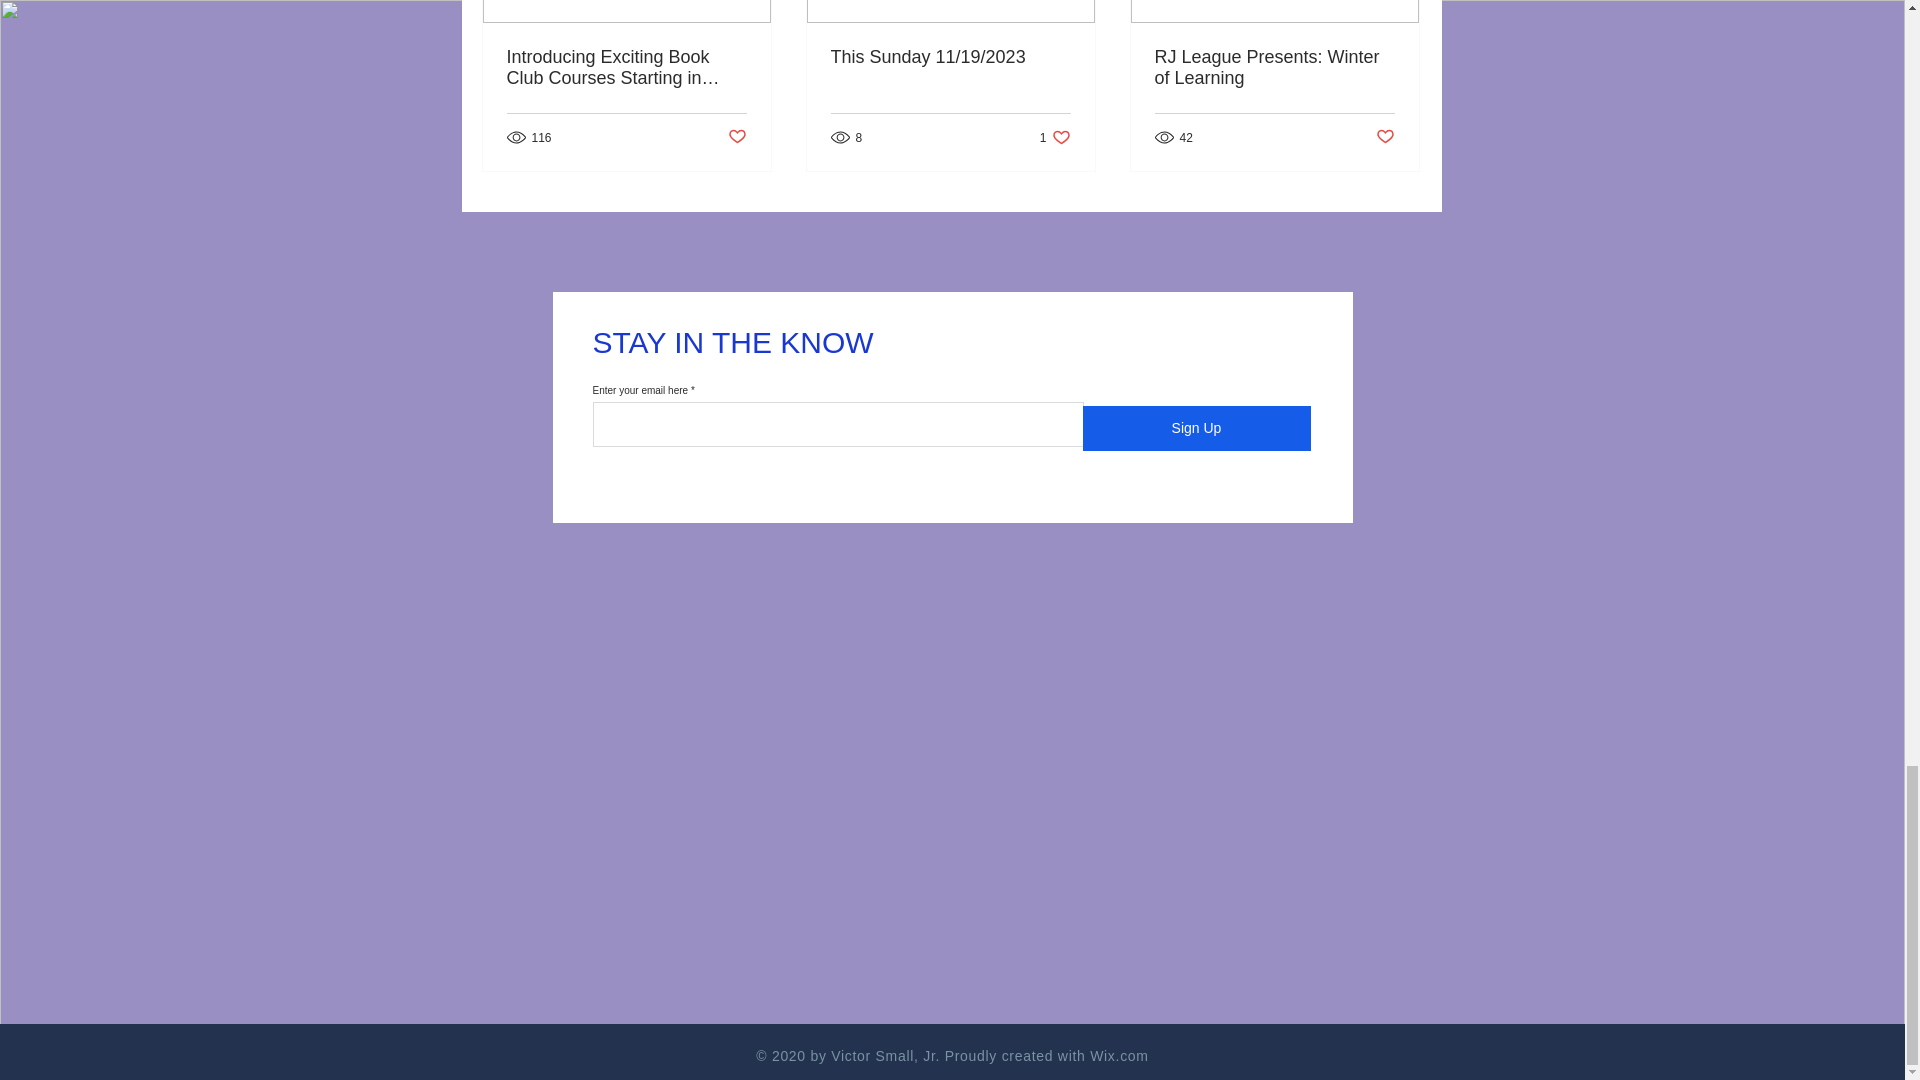 This screenshot has width=1920, height=1080. What do you see at coordinates (1056, 137) in the screenshot?
I see `RJ League Presents: Winter of Learning` at bounding box center [1056, 137].